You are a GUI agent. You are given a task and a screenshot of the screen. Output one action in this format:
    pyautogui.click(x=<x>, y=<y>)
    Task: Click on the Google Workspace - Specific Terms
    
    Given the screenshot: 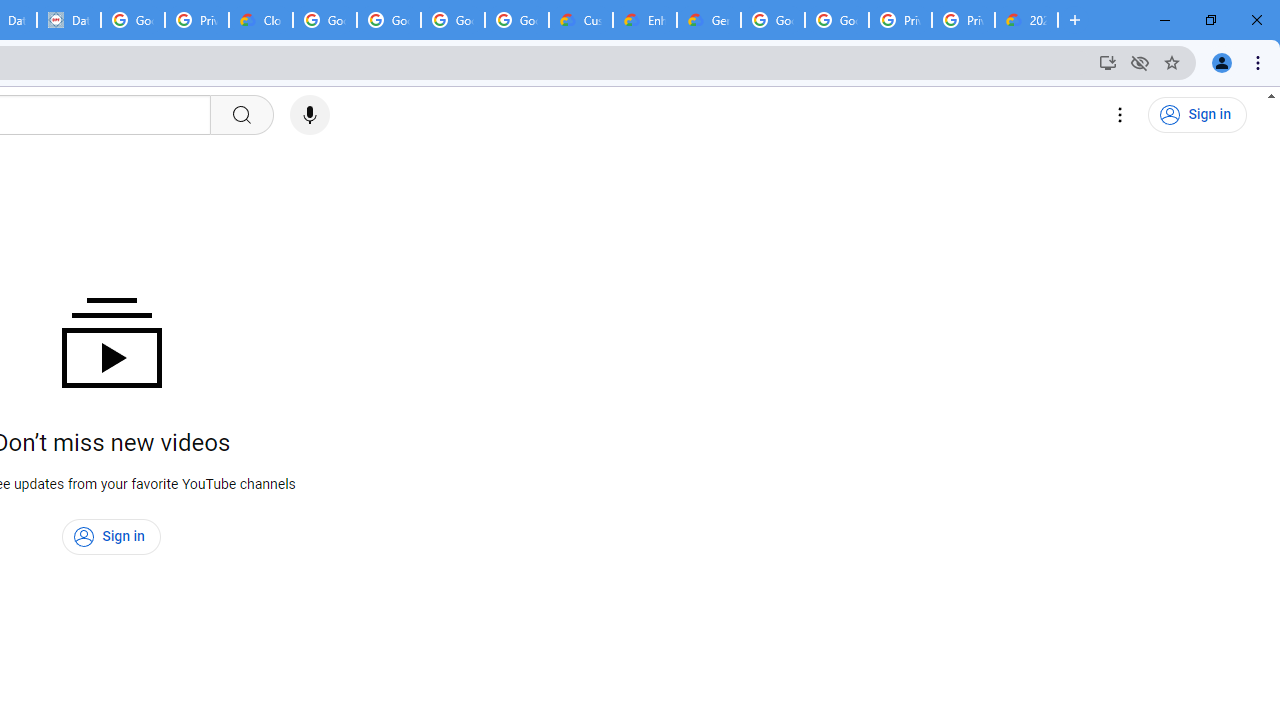 What is the action you would take?
    pyautogui.click(x=517, y=20)
    